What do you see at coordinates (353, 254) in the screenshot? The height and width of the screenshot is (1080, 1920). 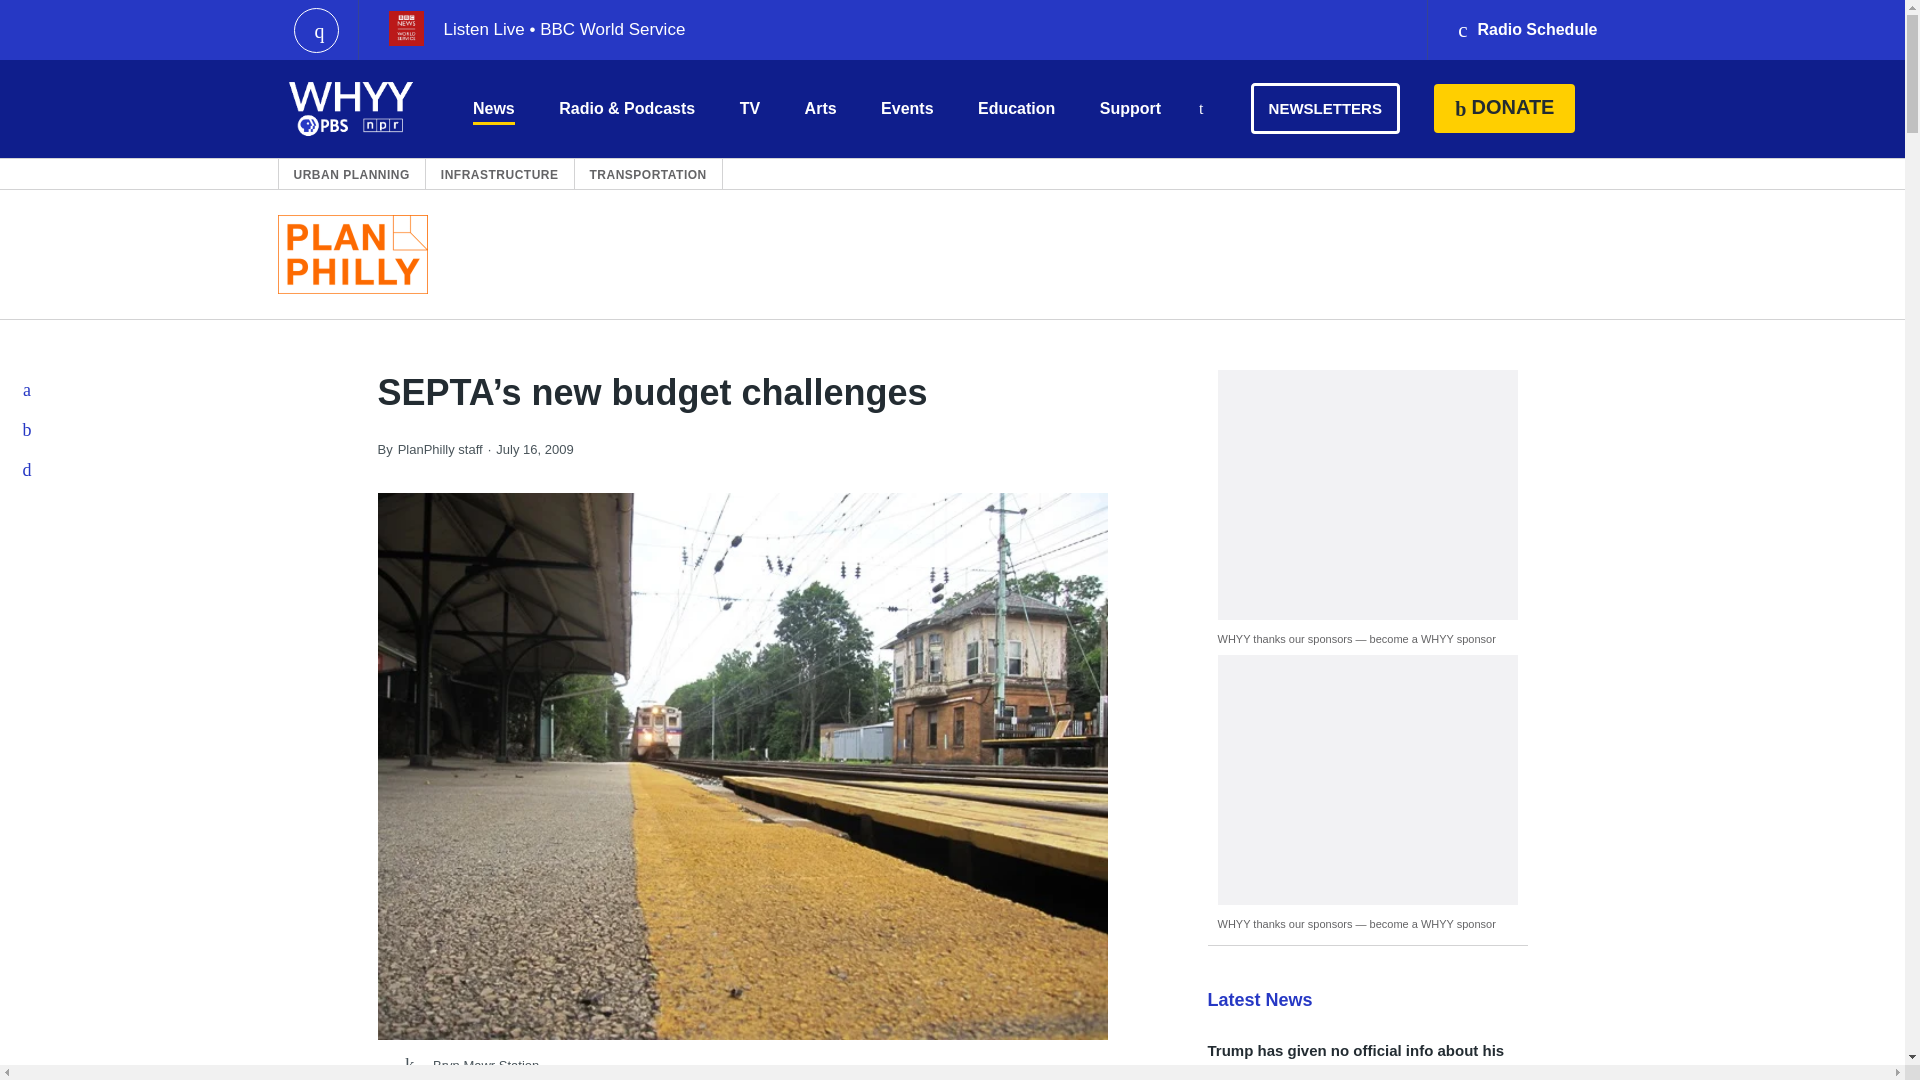 I see `plan-philly-masthead-sm` at bounding box center [353, 254].